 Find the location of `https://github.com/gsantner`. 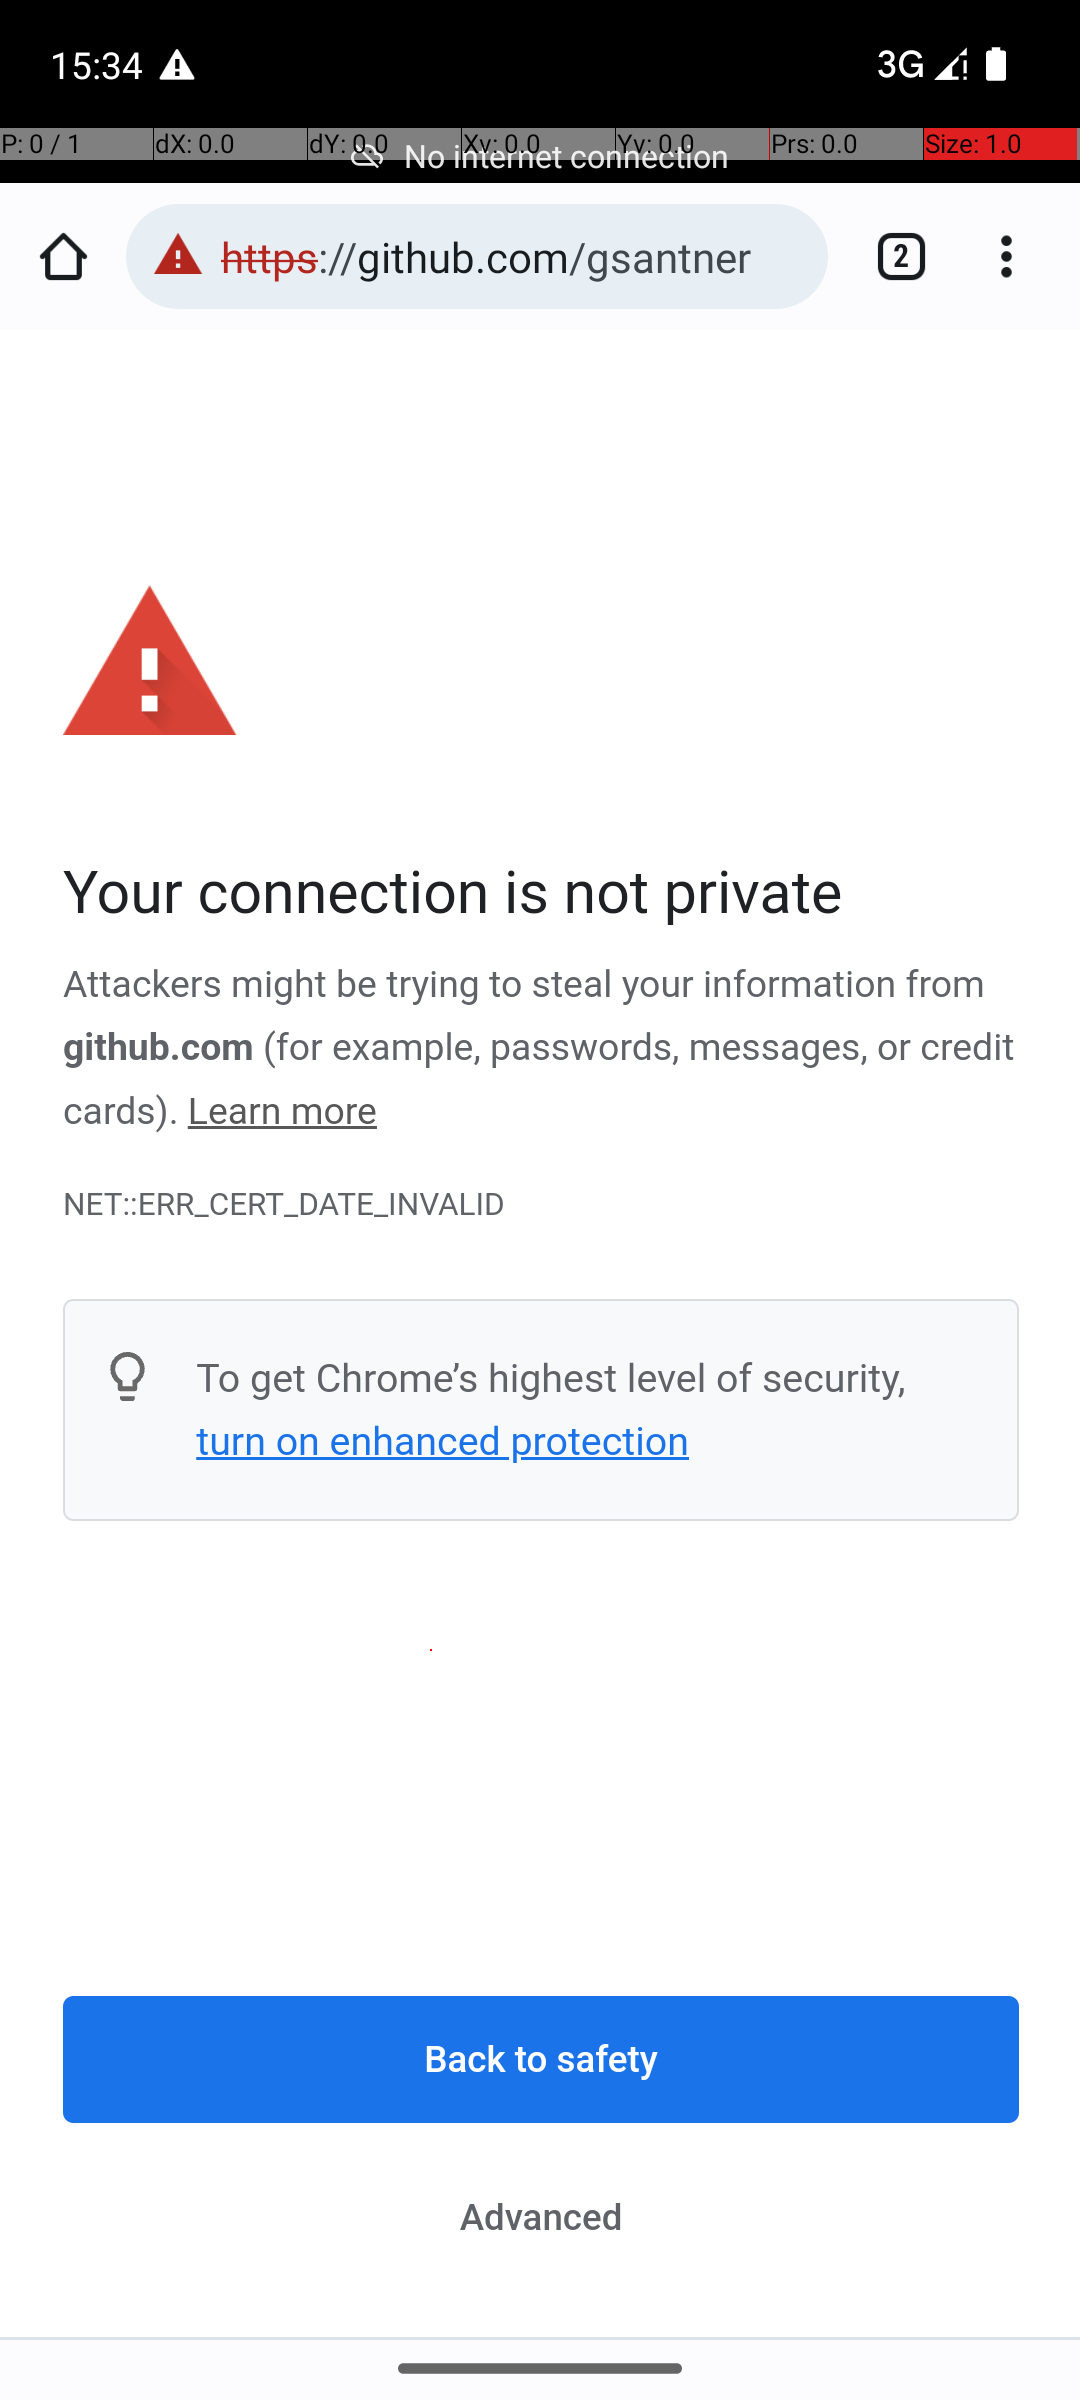

https://github.com/gsantner is located at coordinates (514, 256).